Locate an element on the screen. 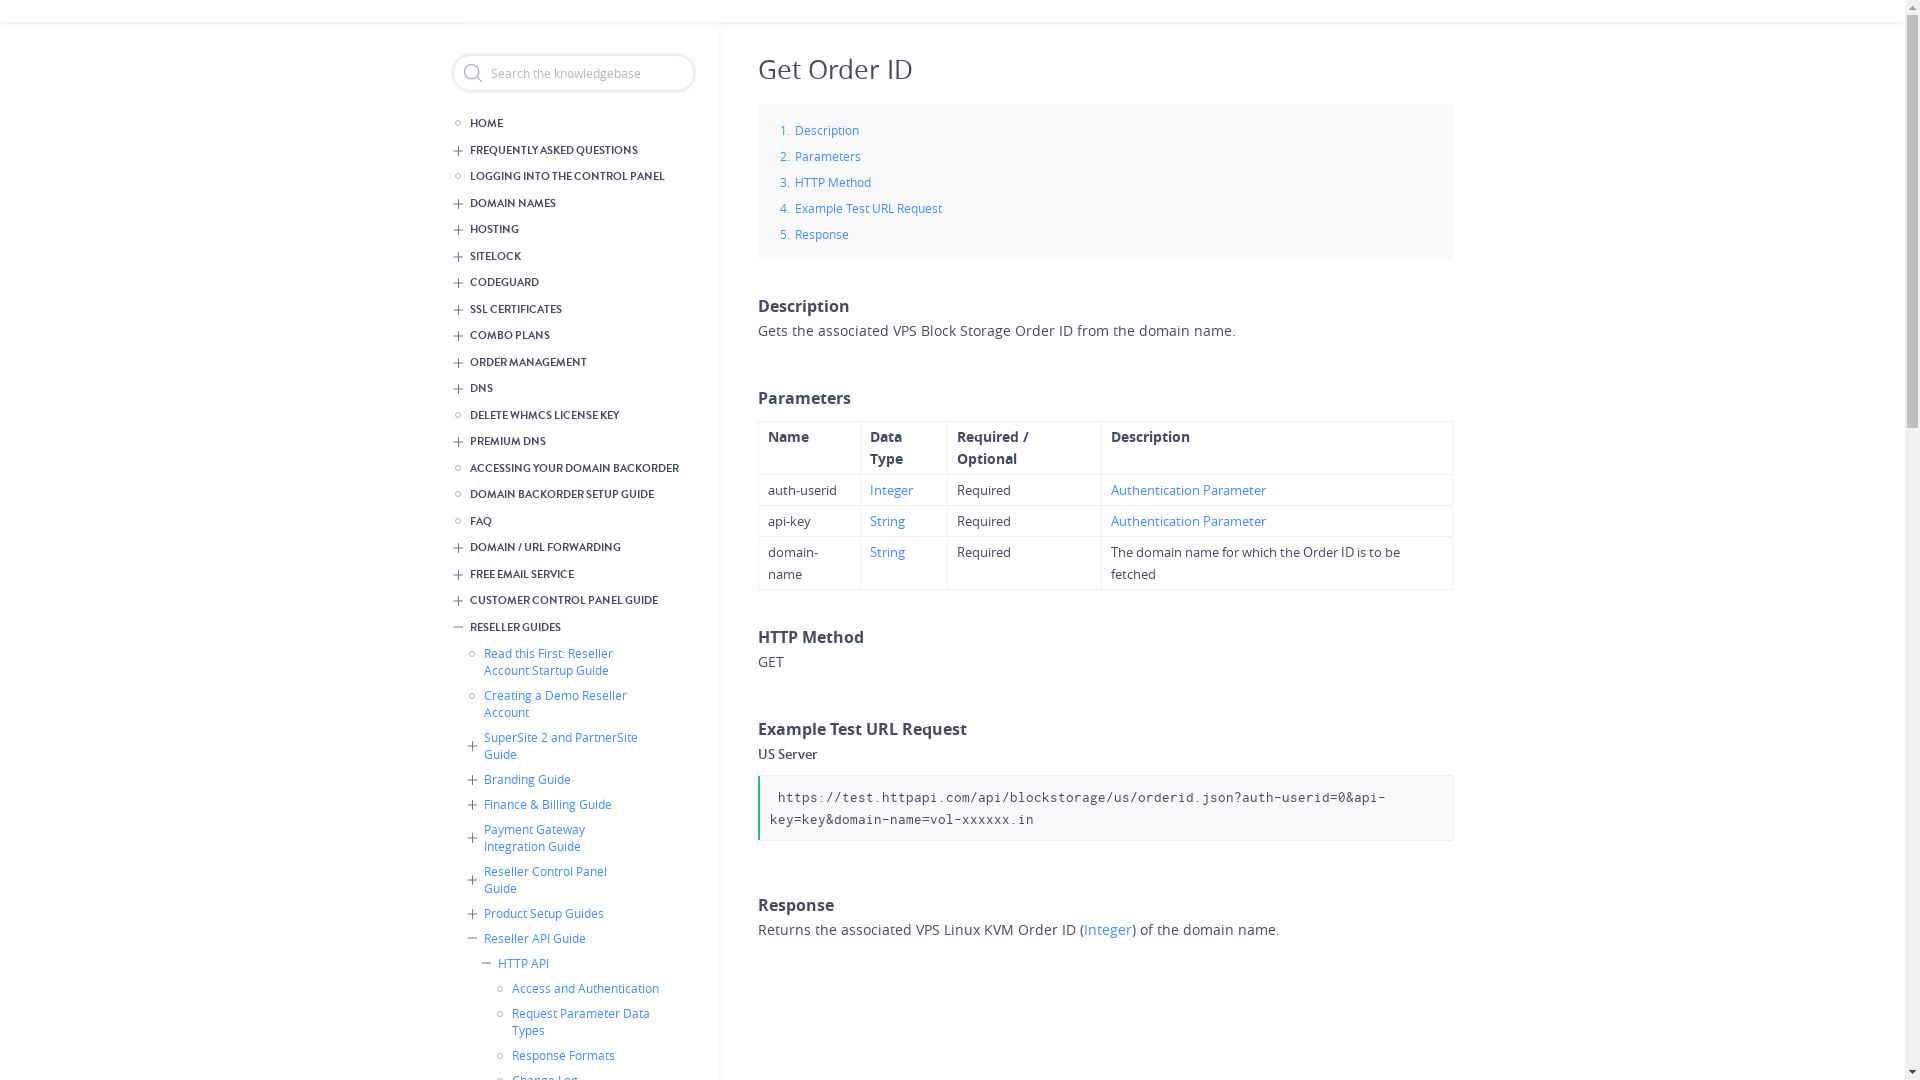  Enter the terms you wish to search for. is located at coordinates (572, 73).